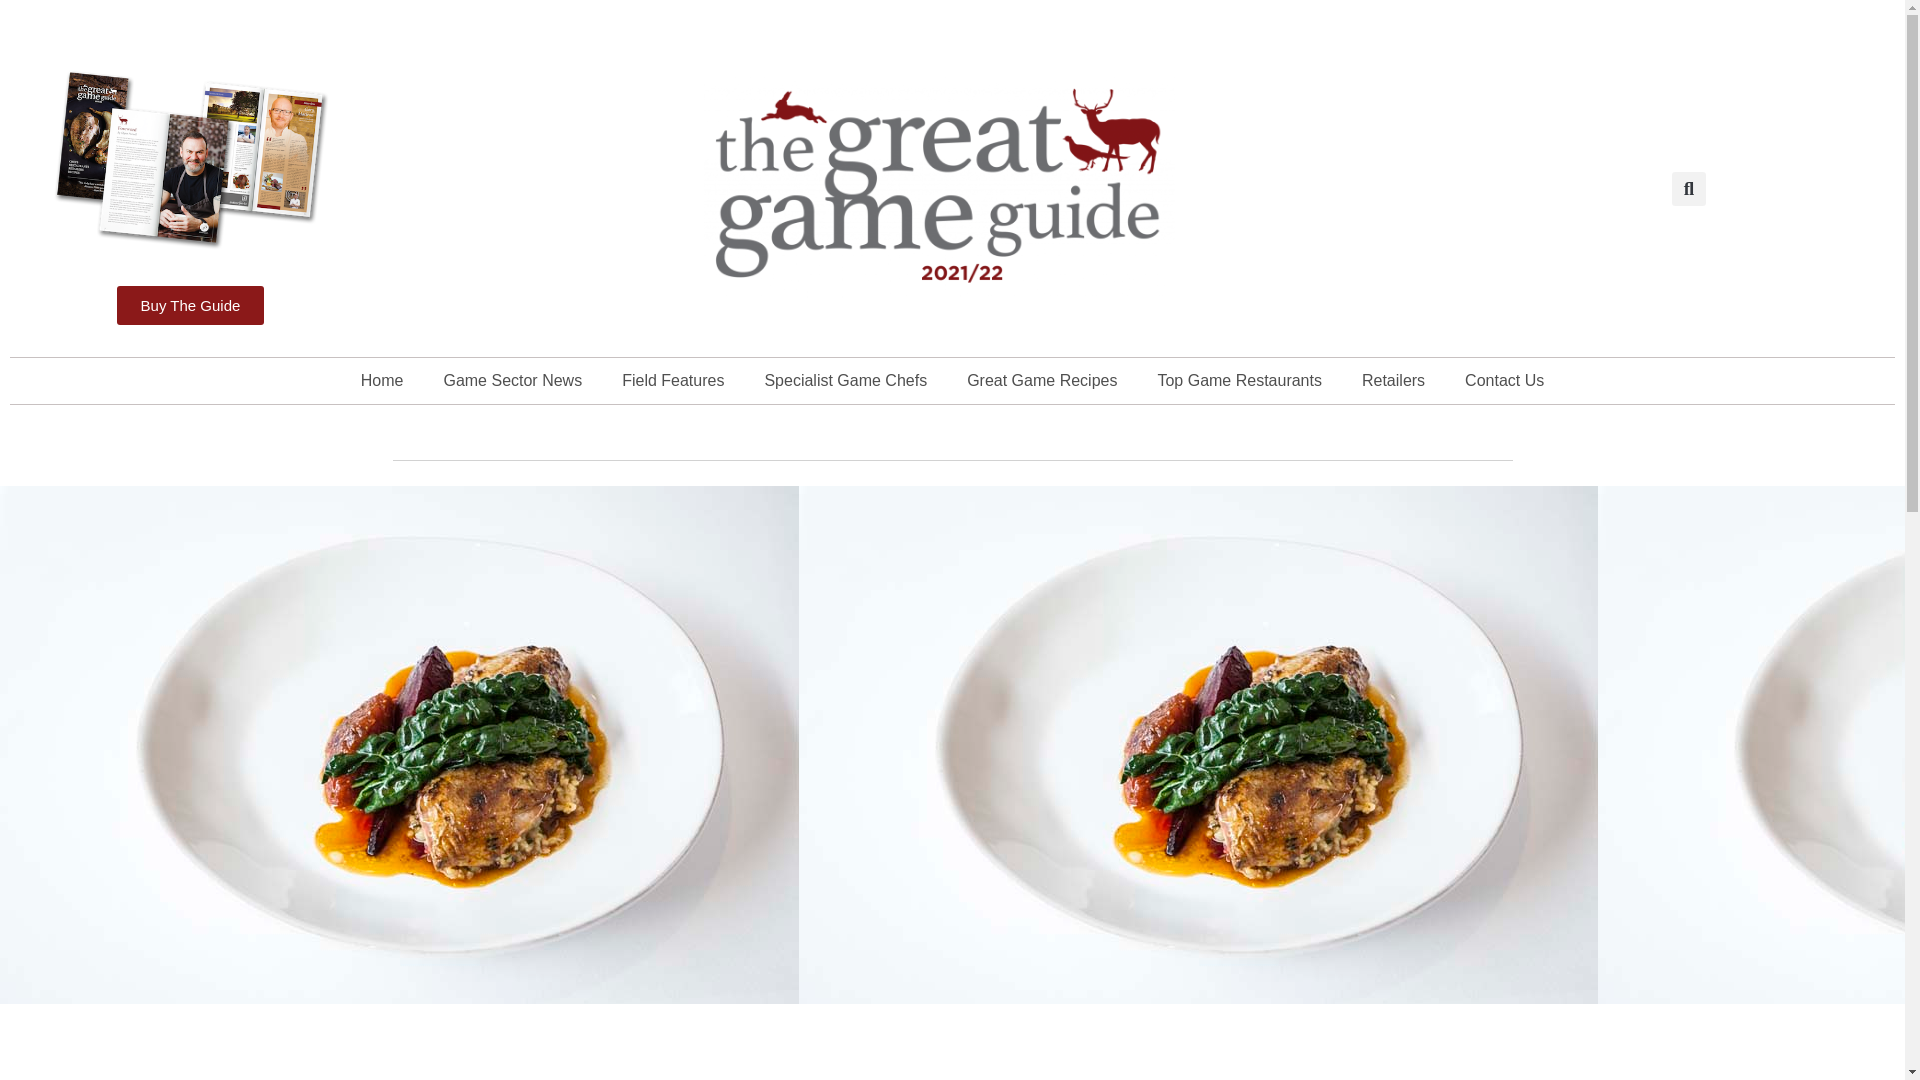 The height and width of the screenshot is (1080, 1920). Describe the element at coordinates (673, 380) in the screenshot. I see `Field Features` at that location.